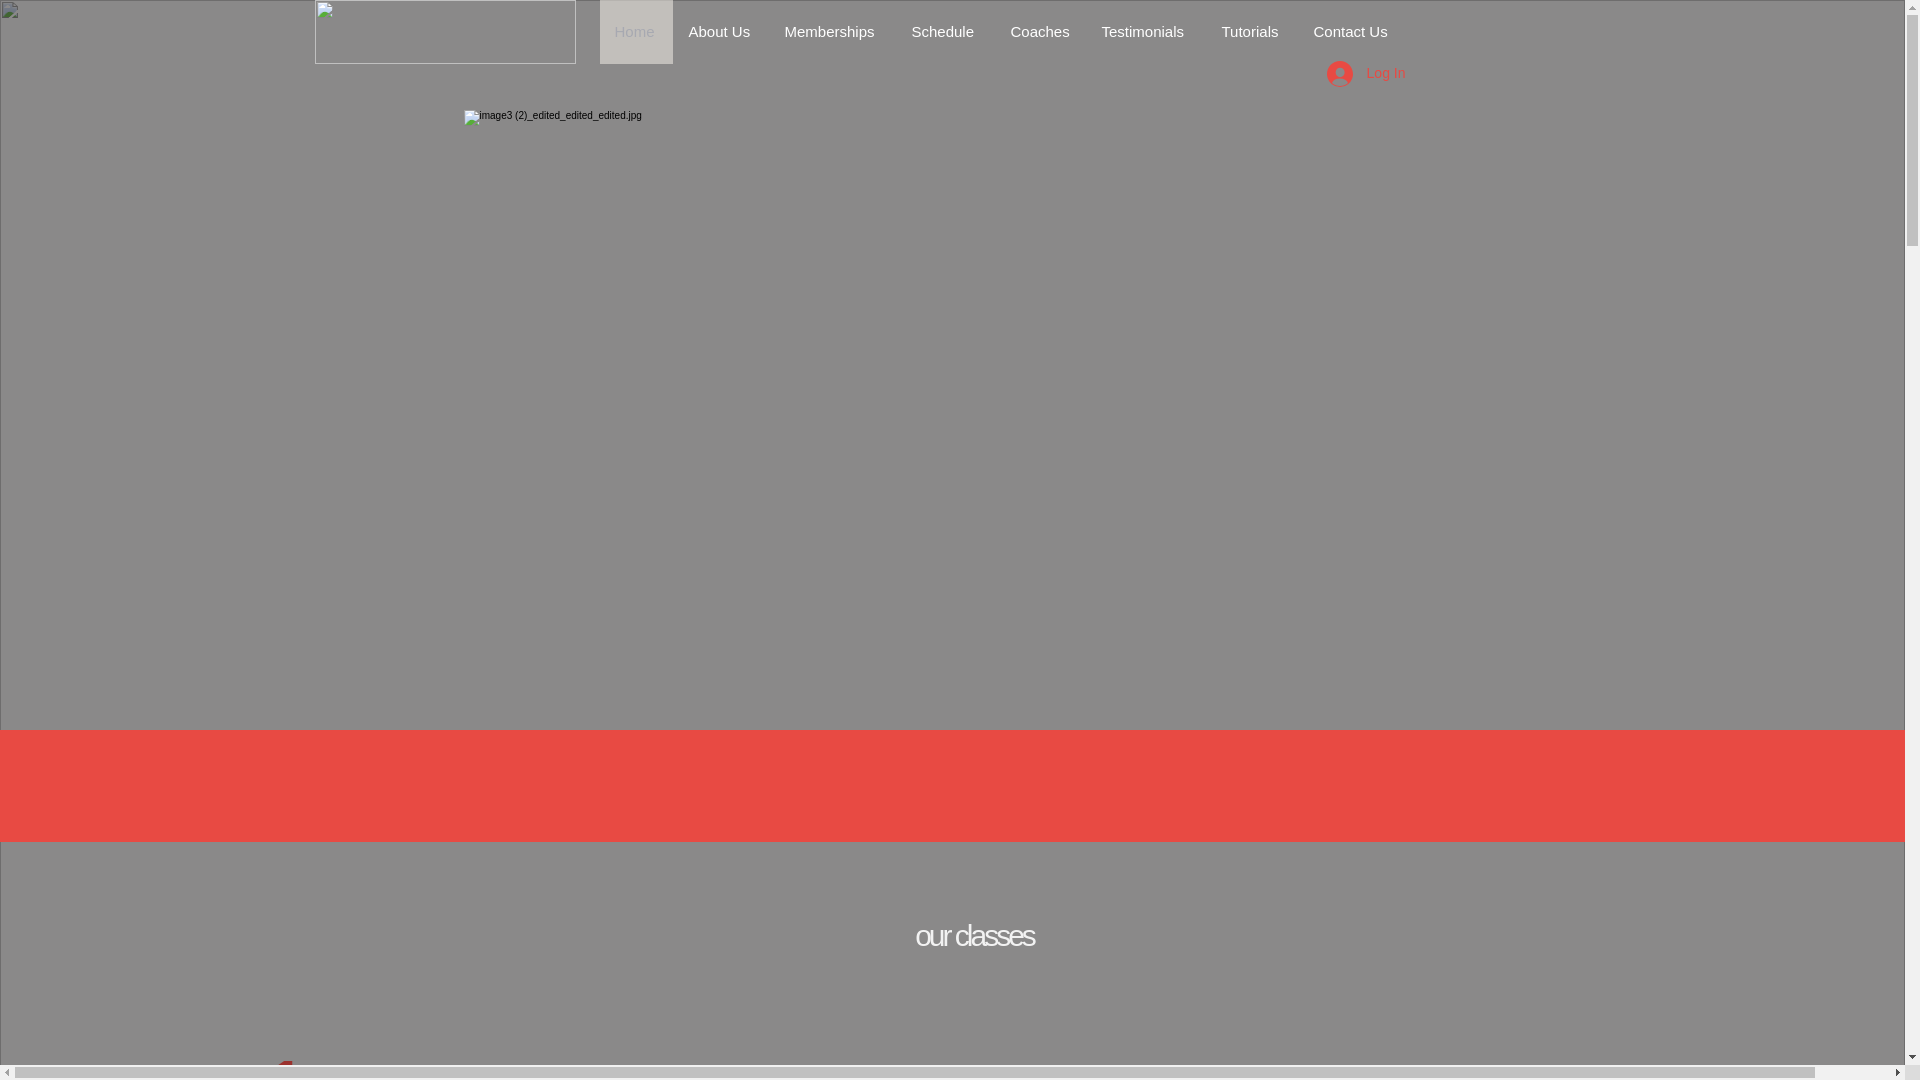 The image size is (1920, 1080). What do you see at coordinates (1251, 32) in the screenshot?
I see `Tutorials` at bounding box center [1251, 32].